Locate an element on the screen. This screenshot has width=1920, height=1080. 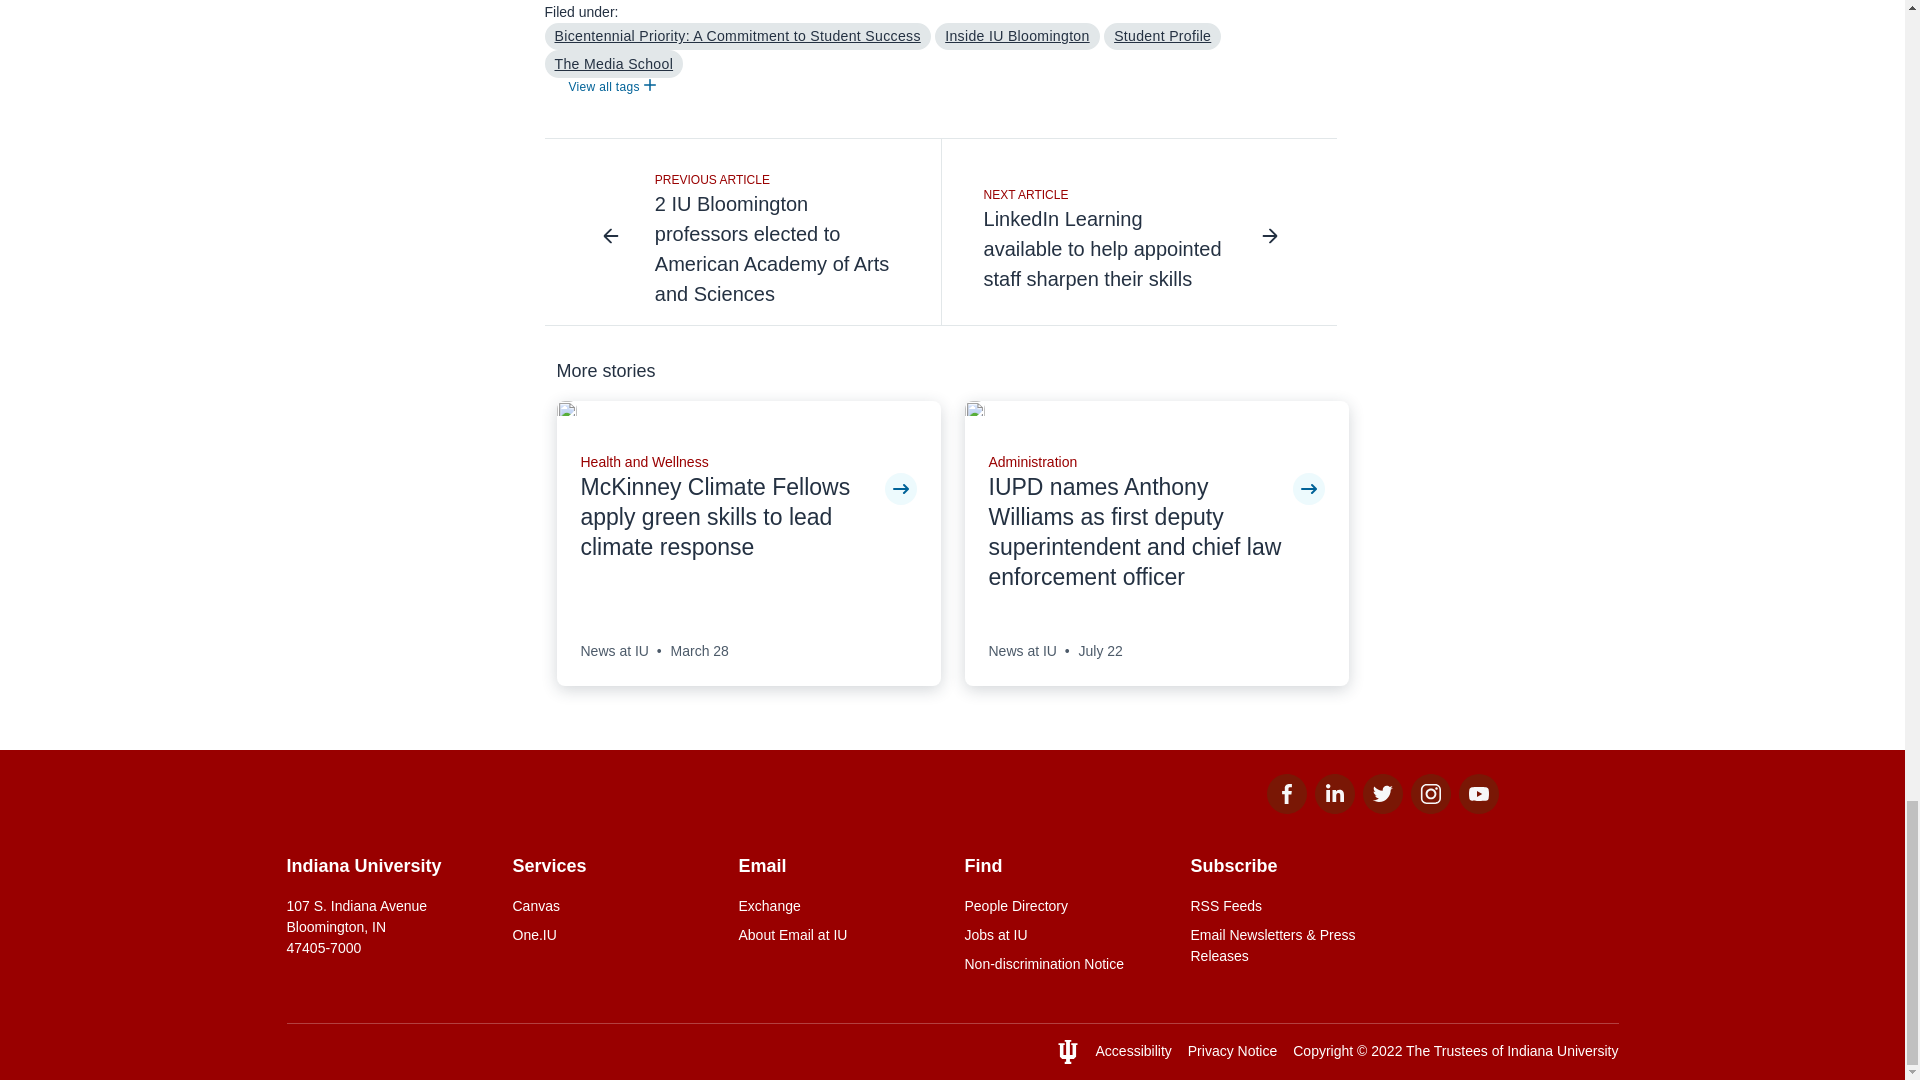
Youtube for IU is located at coordinates (1477, 808).